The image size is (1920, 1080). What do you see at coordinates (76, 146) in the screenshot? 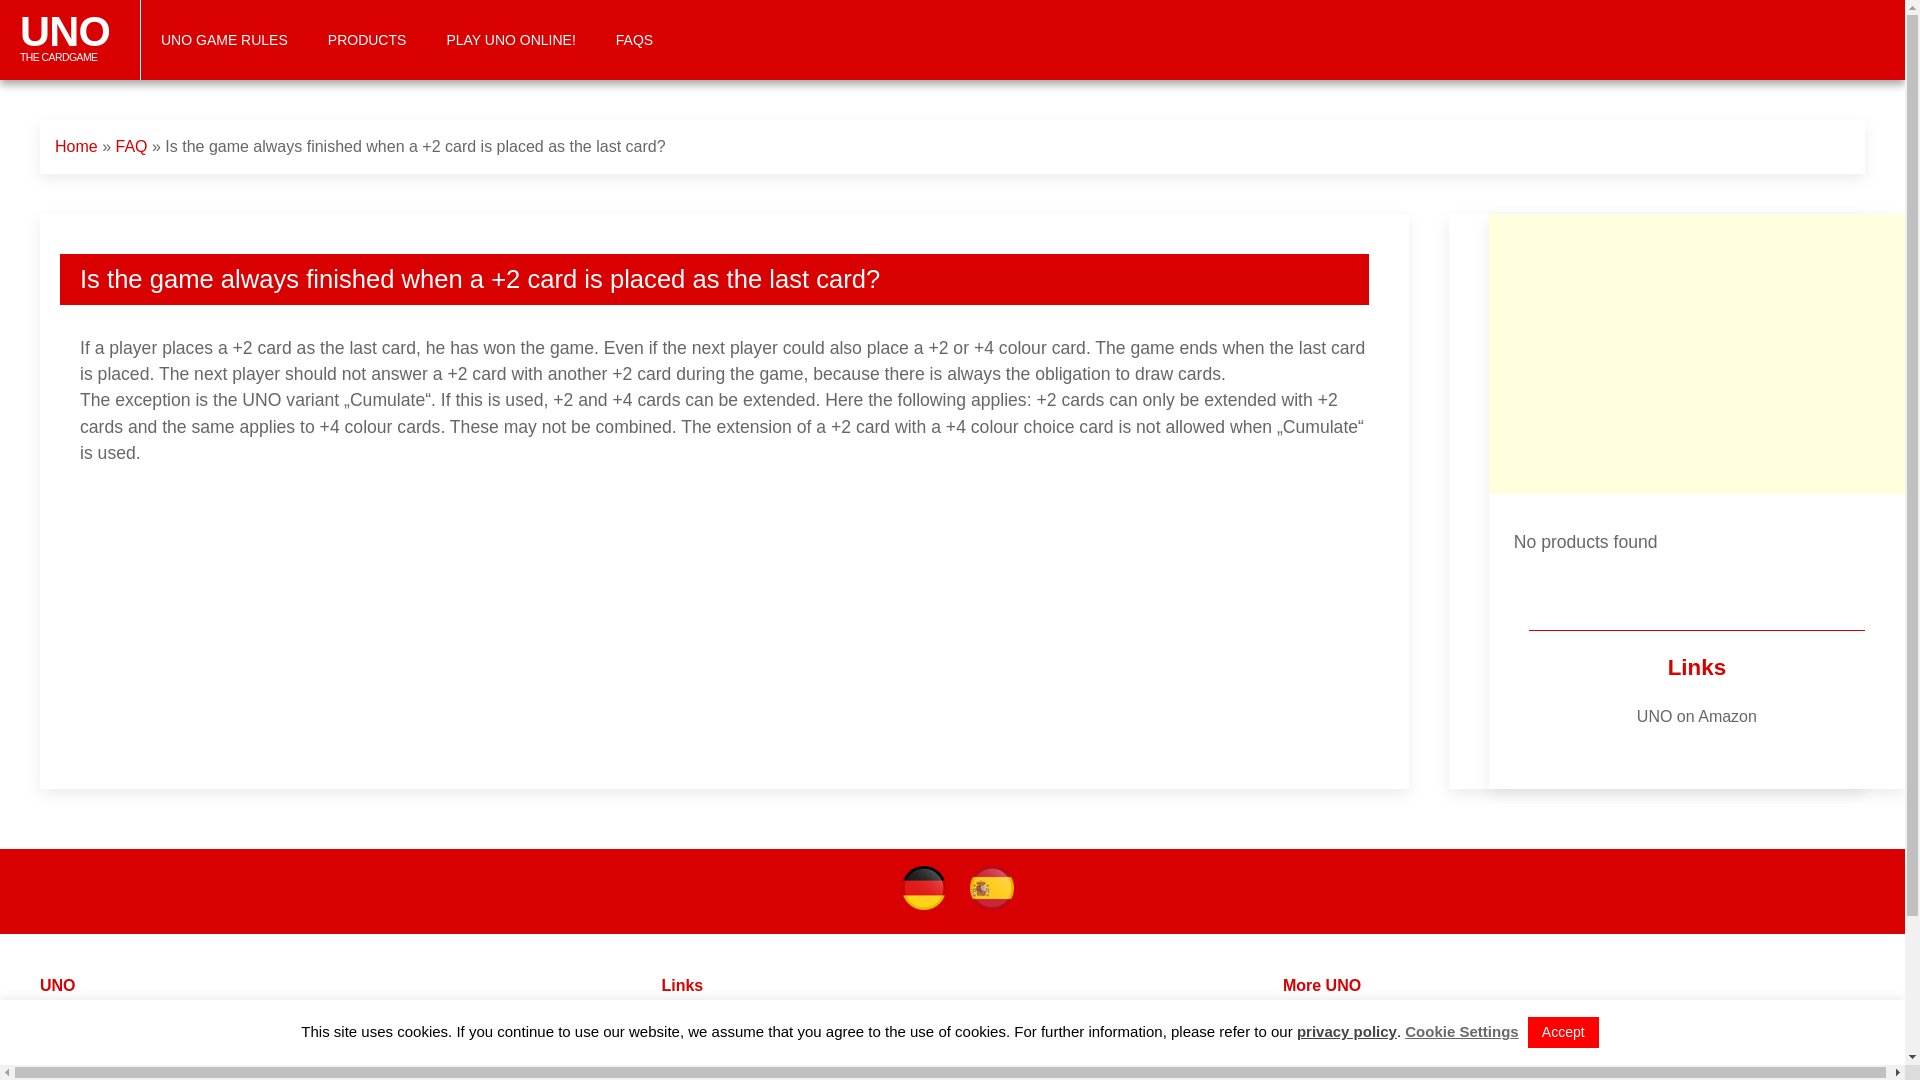
I see `UNO game rules` at bounding box center [76, 146].